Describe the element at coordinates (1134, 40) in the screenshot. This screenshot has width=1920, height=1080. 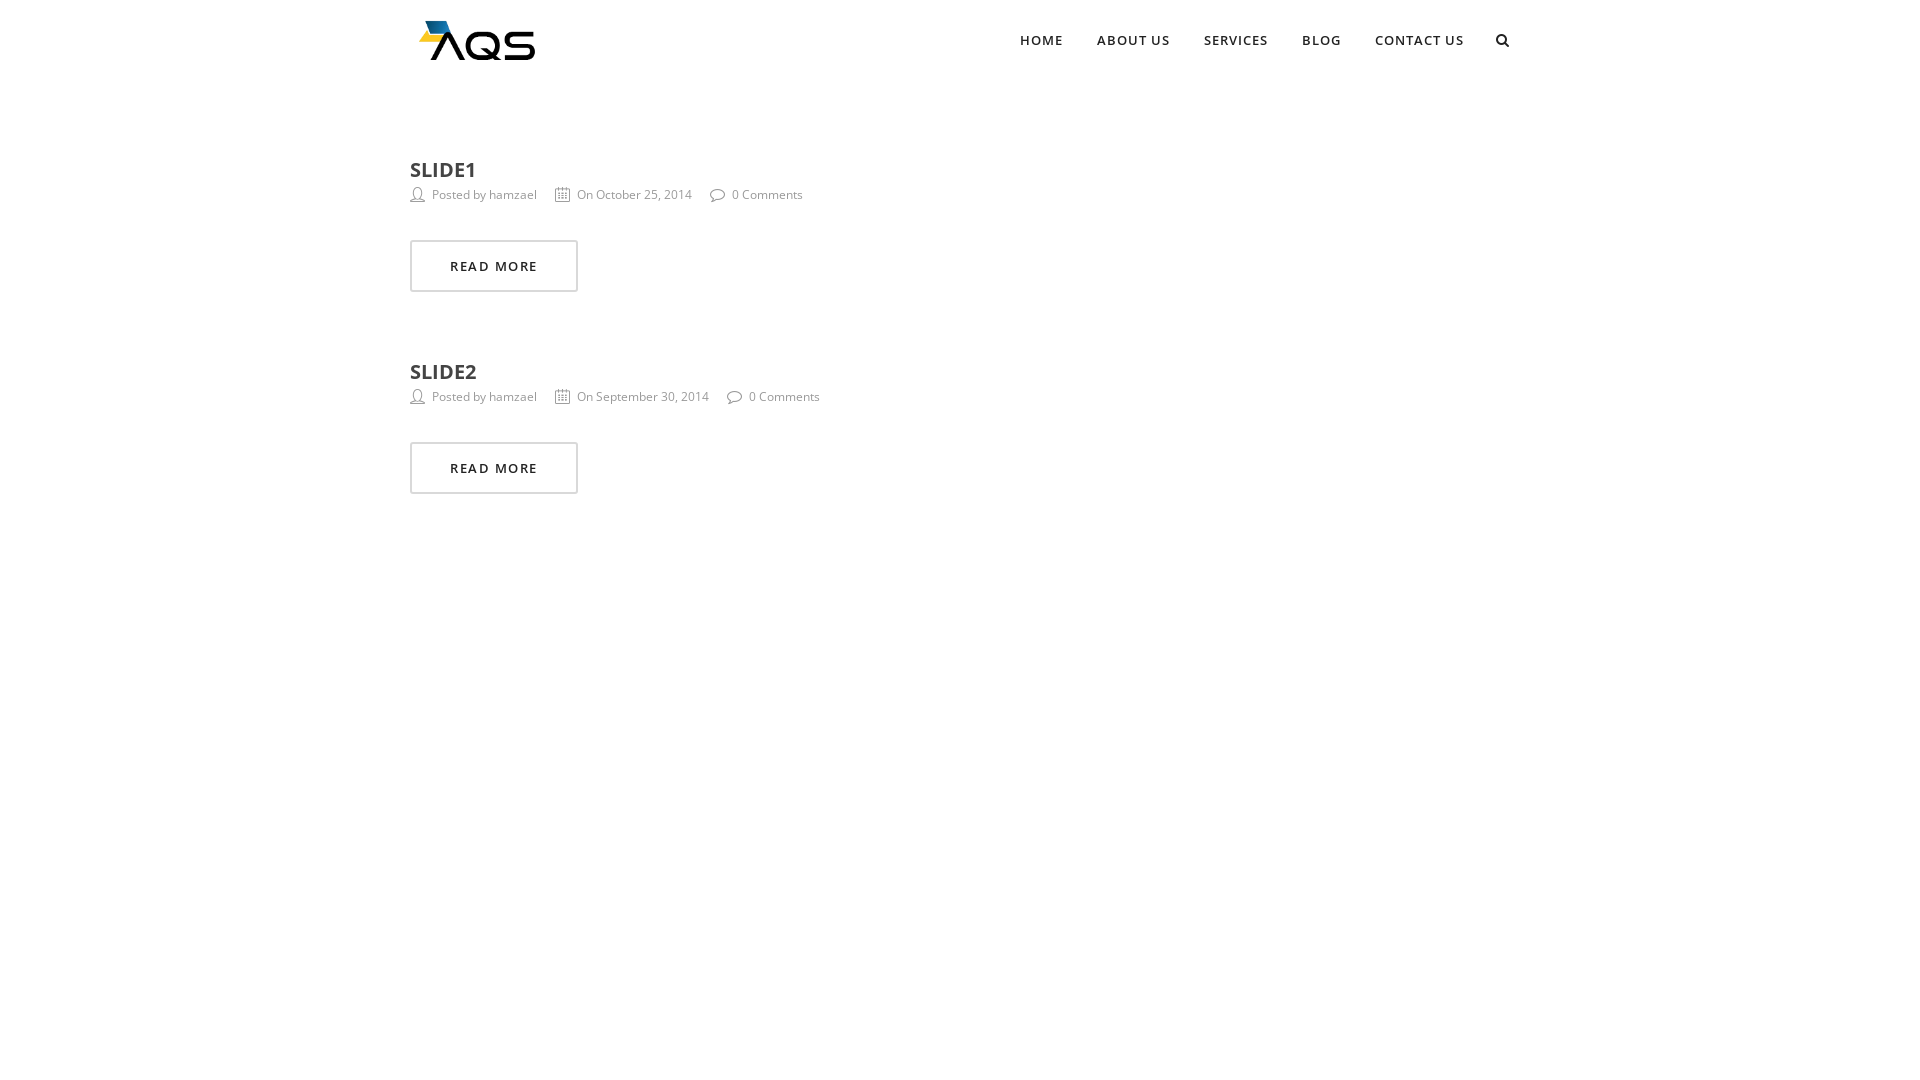
I see `ABOUT US` at that location.